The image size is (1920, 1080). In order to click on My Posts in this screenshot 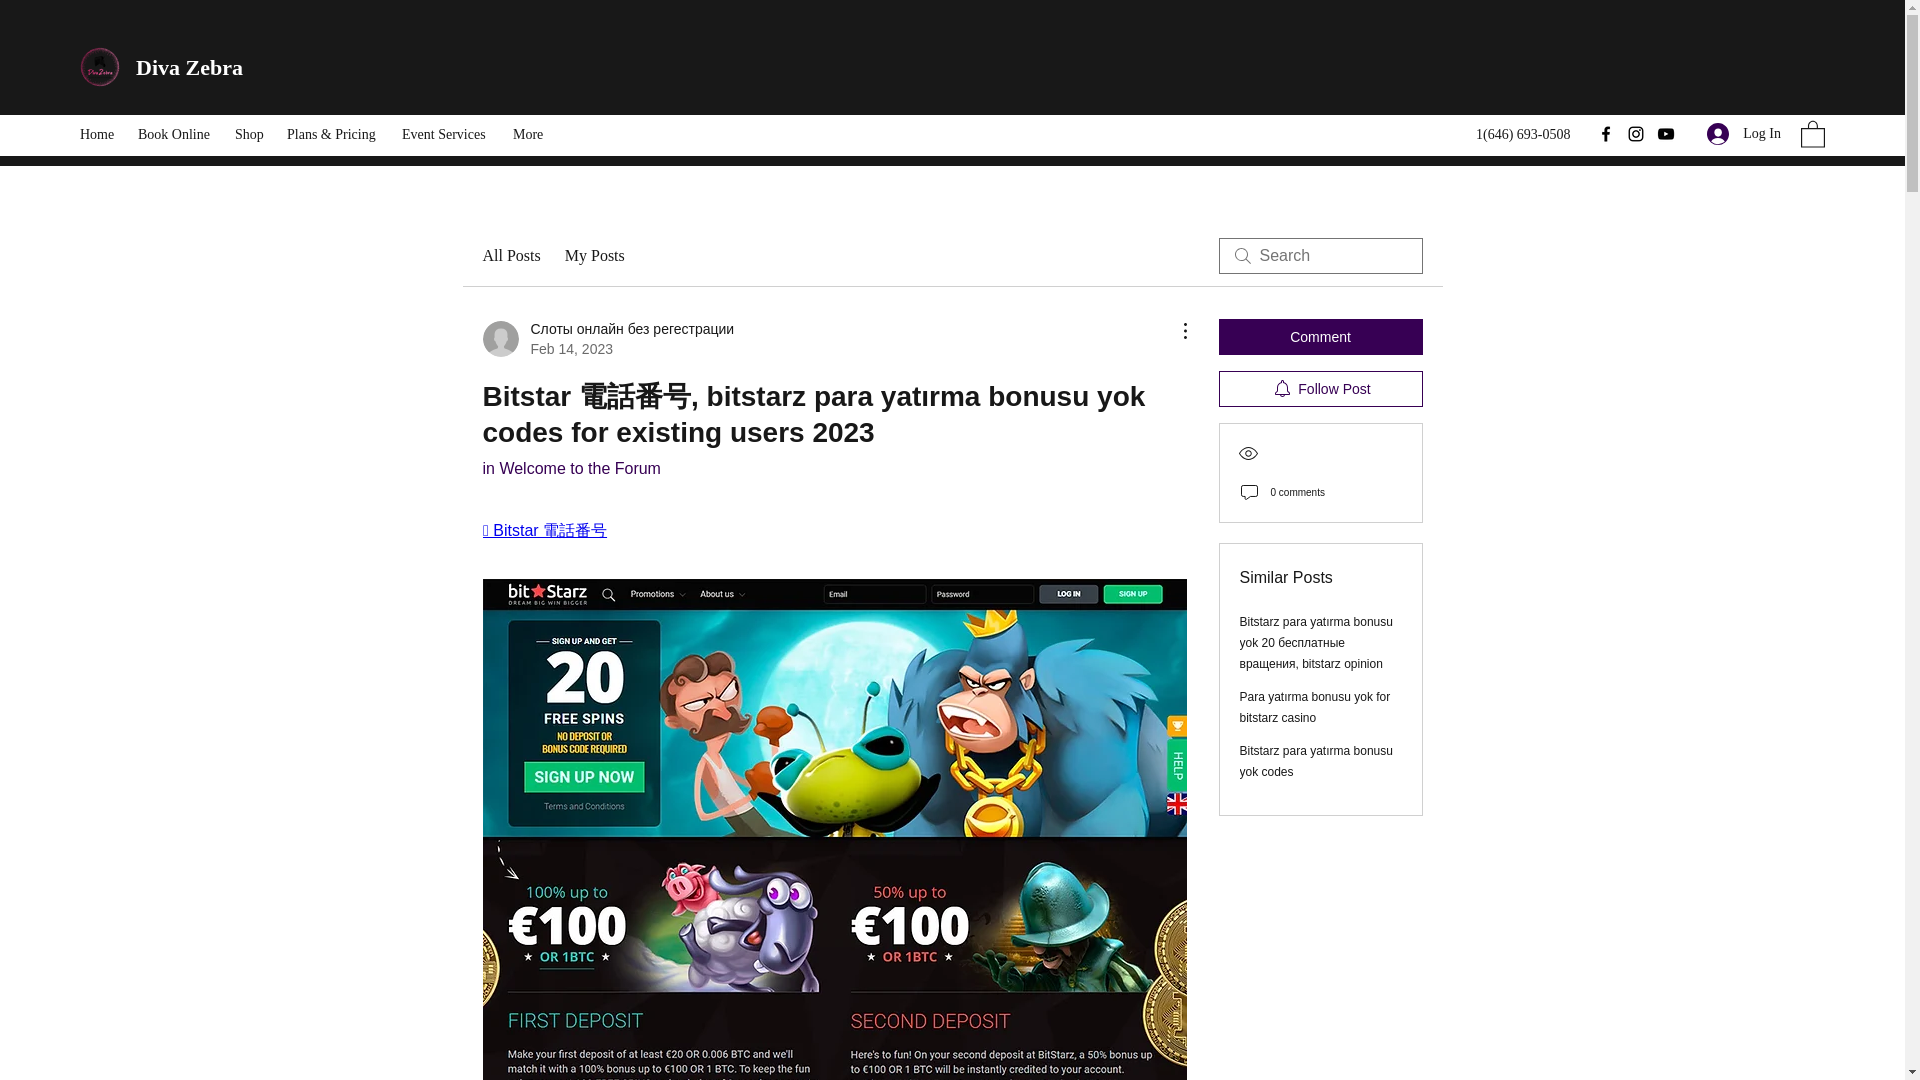, I will do `click(594, 256)`.